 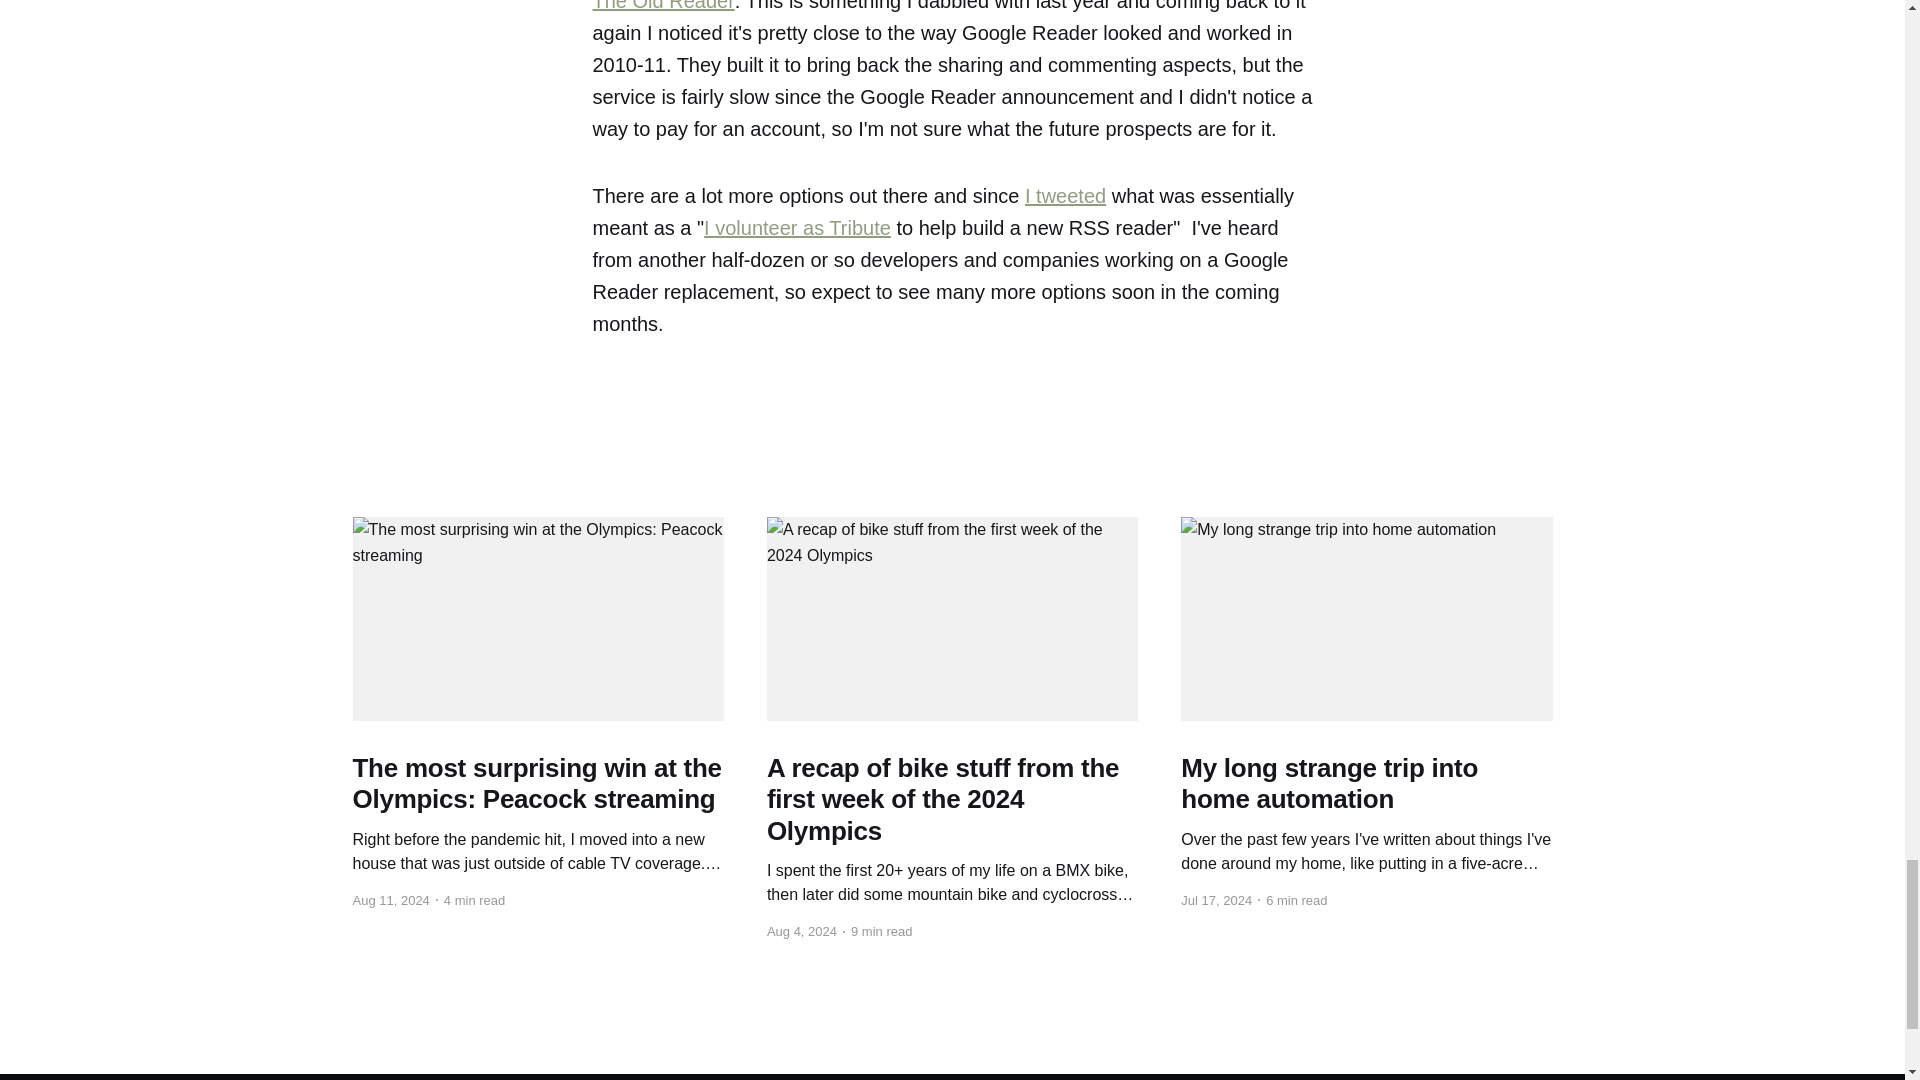 What do you see at coordinates (662, 6) in the screenshot?
I see `The Old Reader` at bounding box center [662, 6].